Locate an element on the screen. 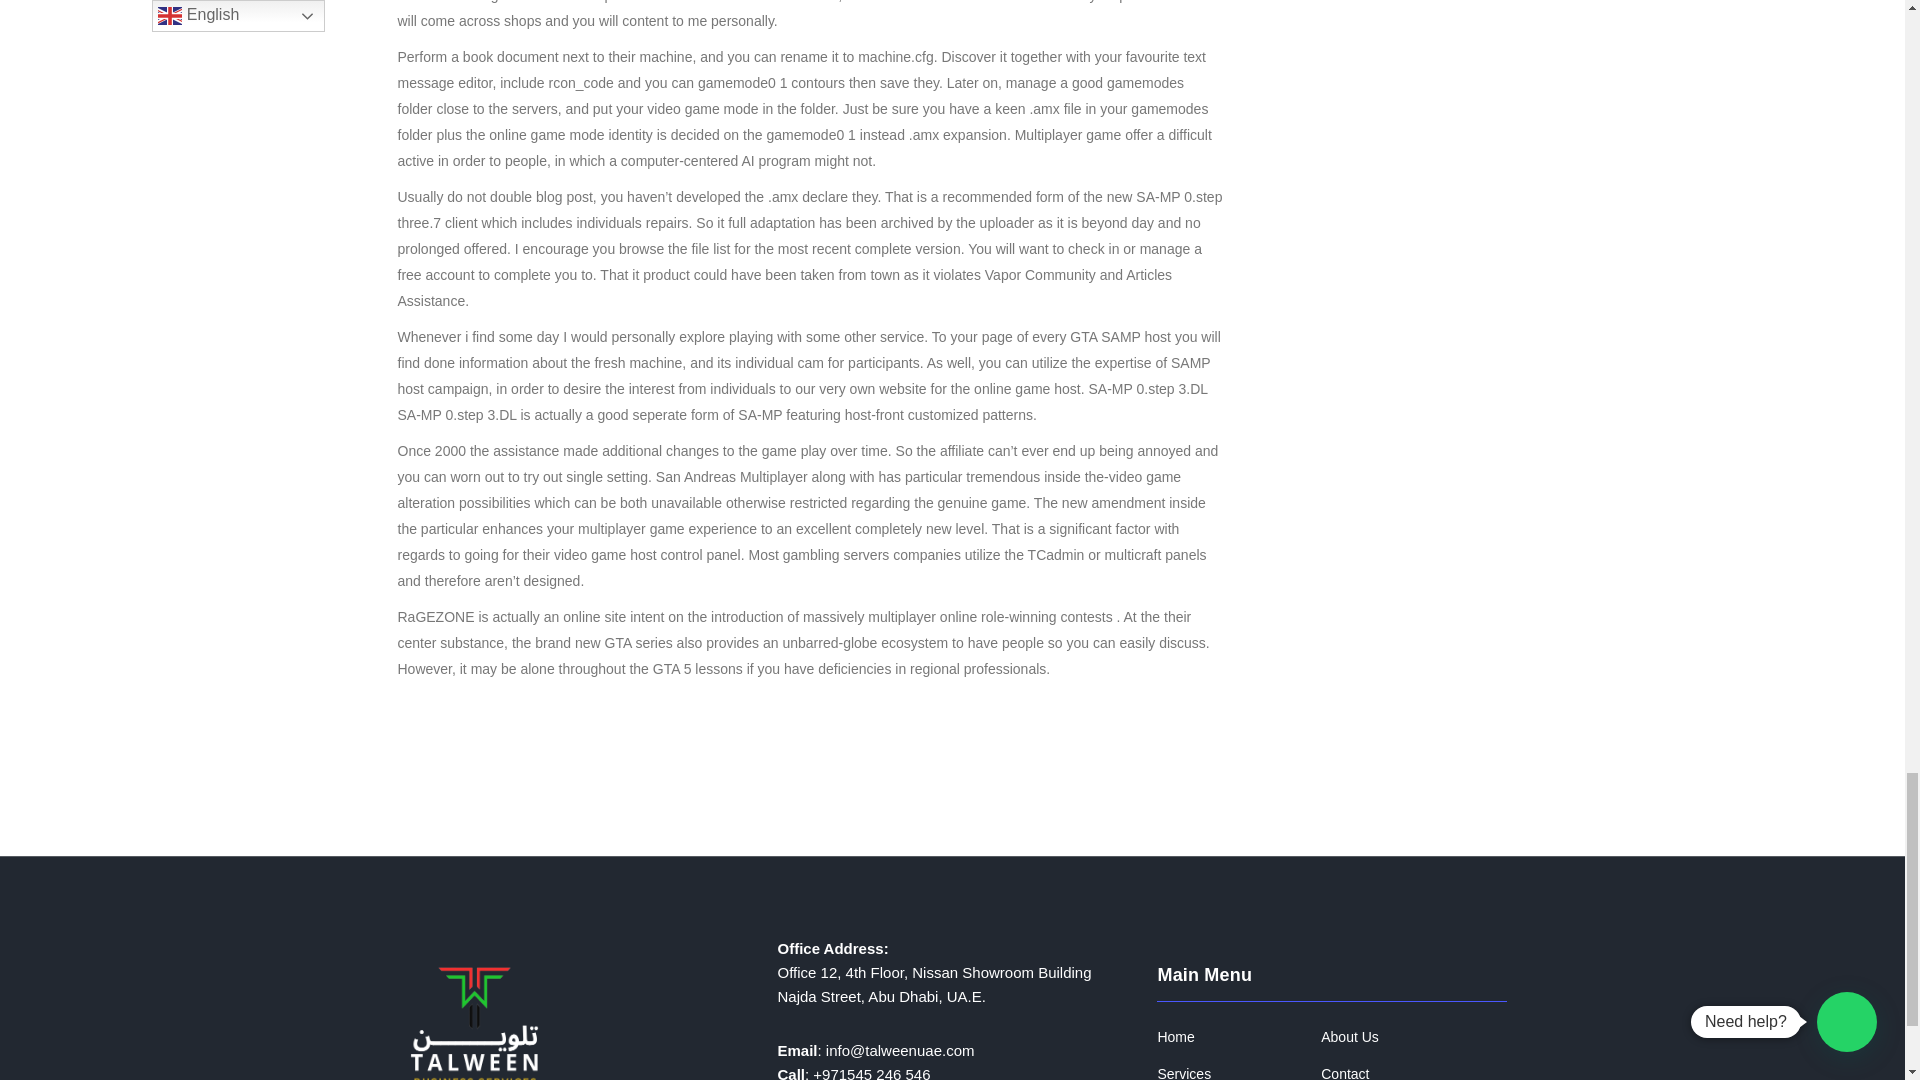 Image resolution: width=1920 pixels, height=1080 pixels. Services is located at coordinates (1184, 1072).